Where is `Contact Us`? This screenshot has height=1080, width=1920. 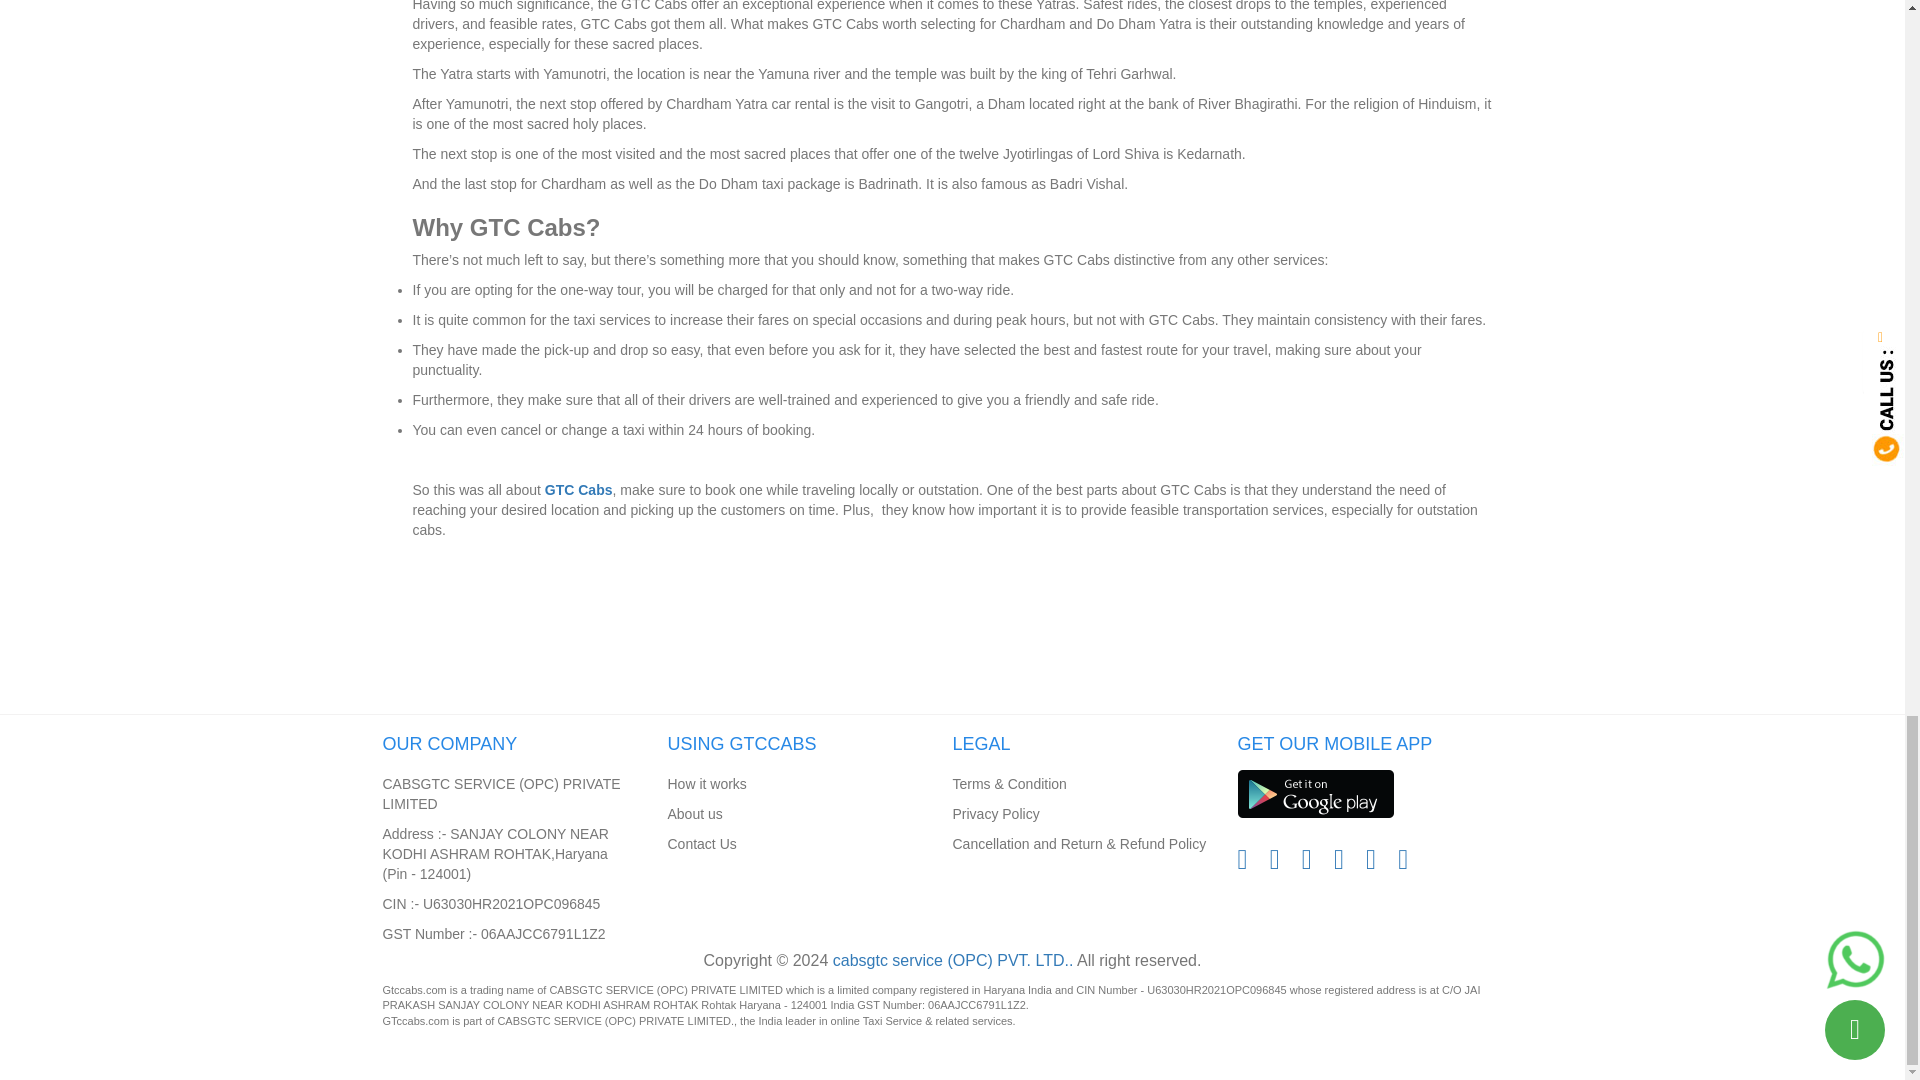
Contact Us is located at coordinates (702, 844).